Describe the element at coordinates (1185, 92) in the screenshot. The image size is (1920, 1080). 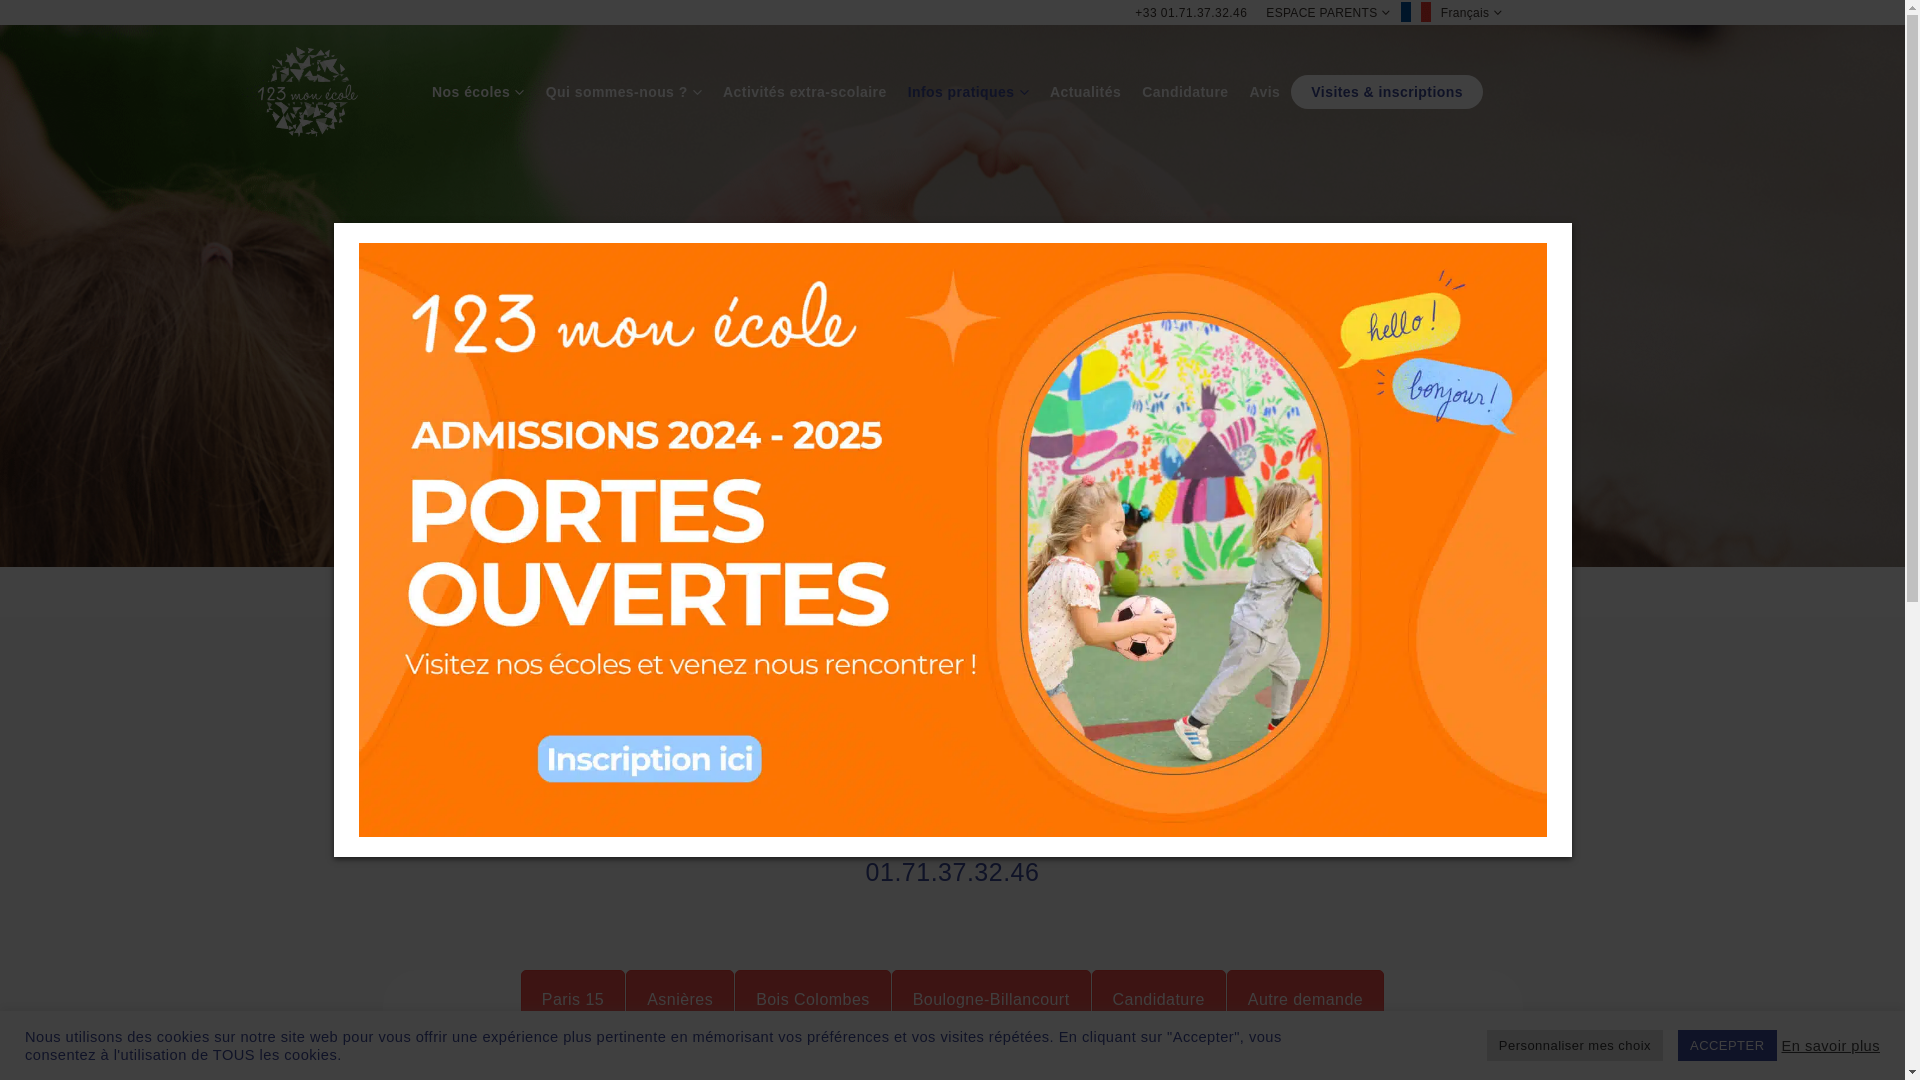
I see `Candidature` at that location.